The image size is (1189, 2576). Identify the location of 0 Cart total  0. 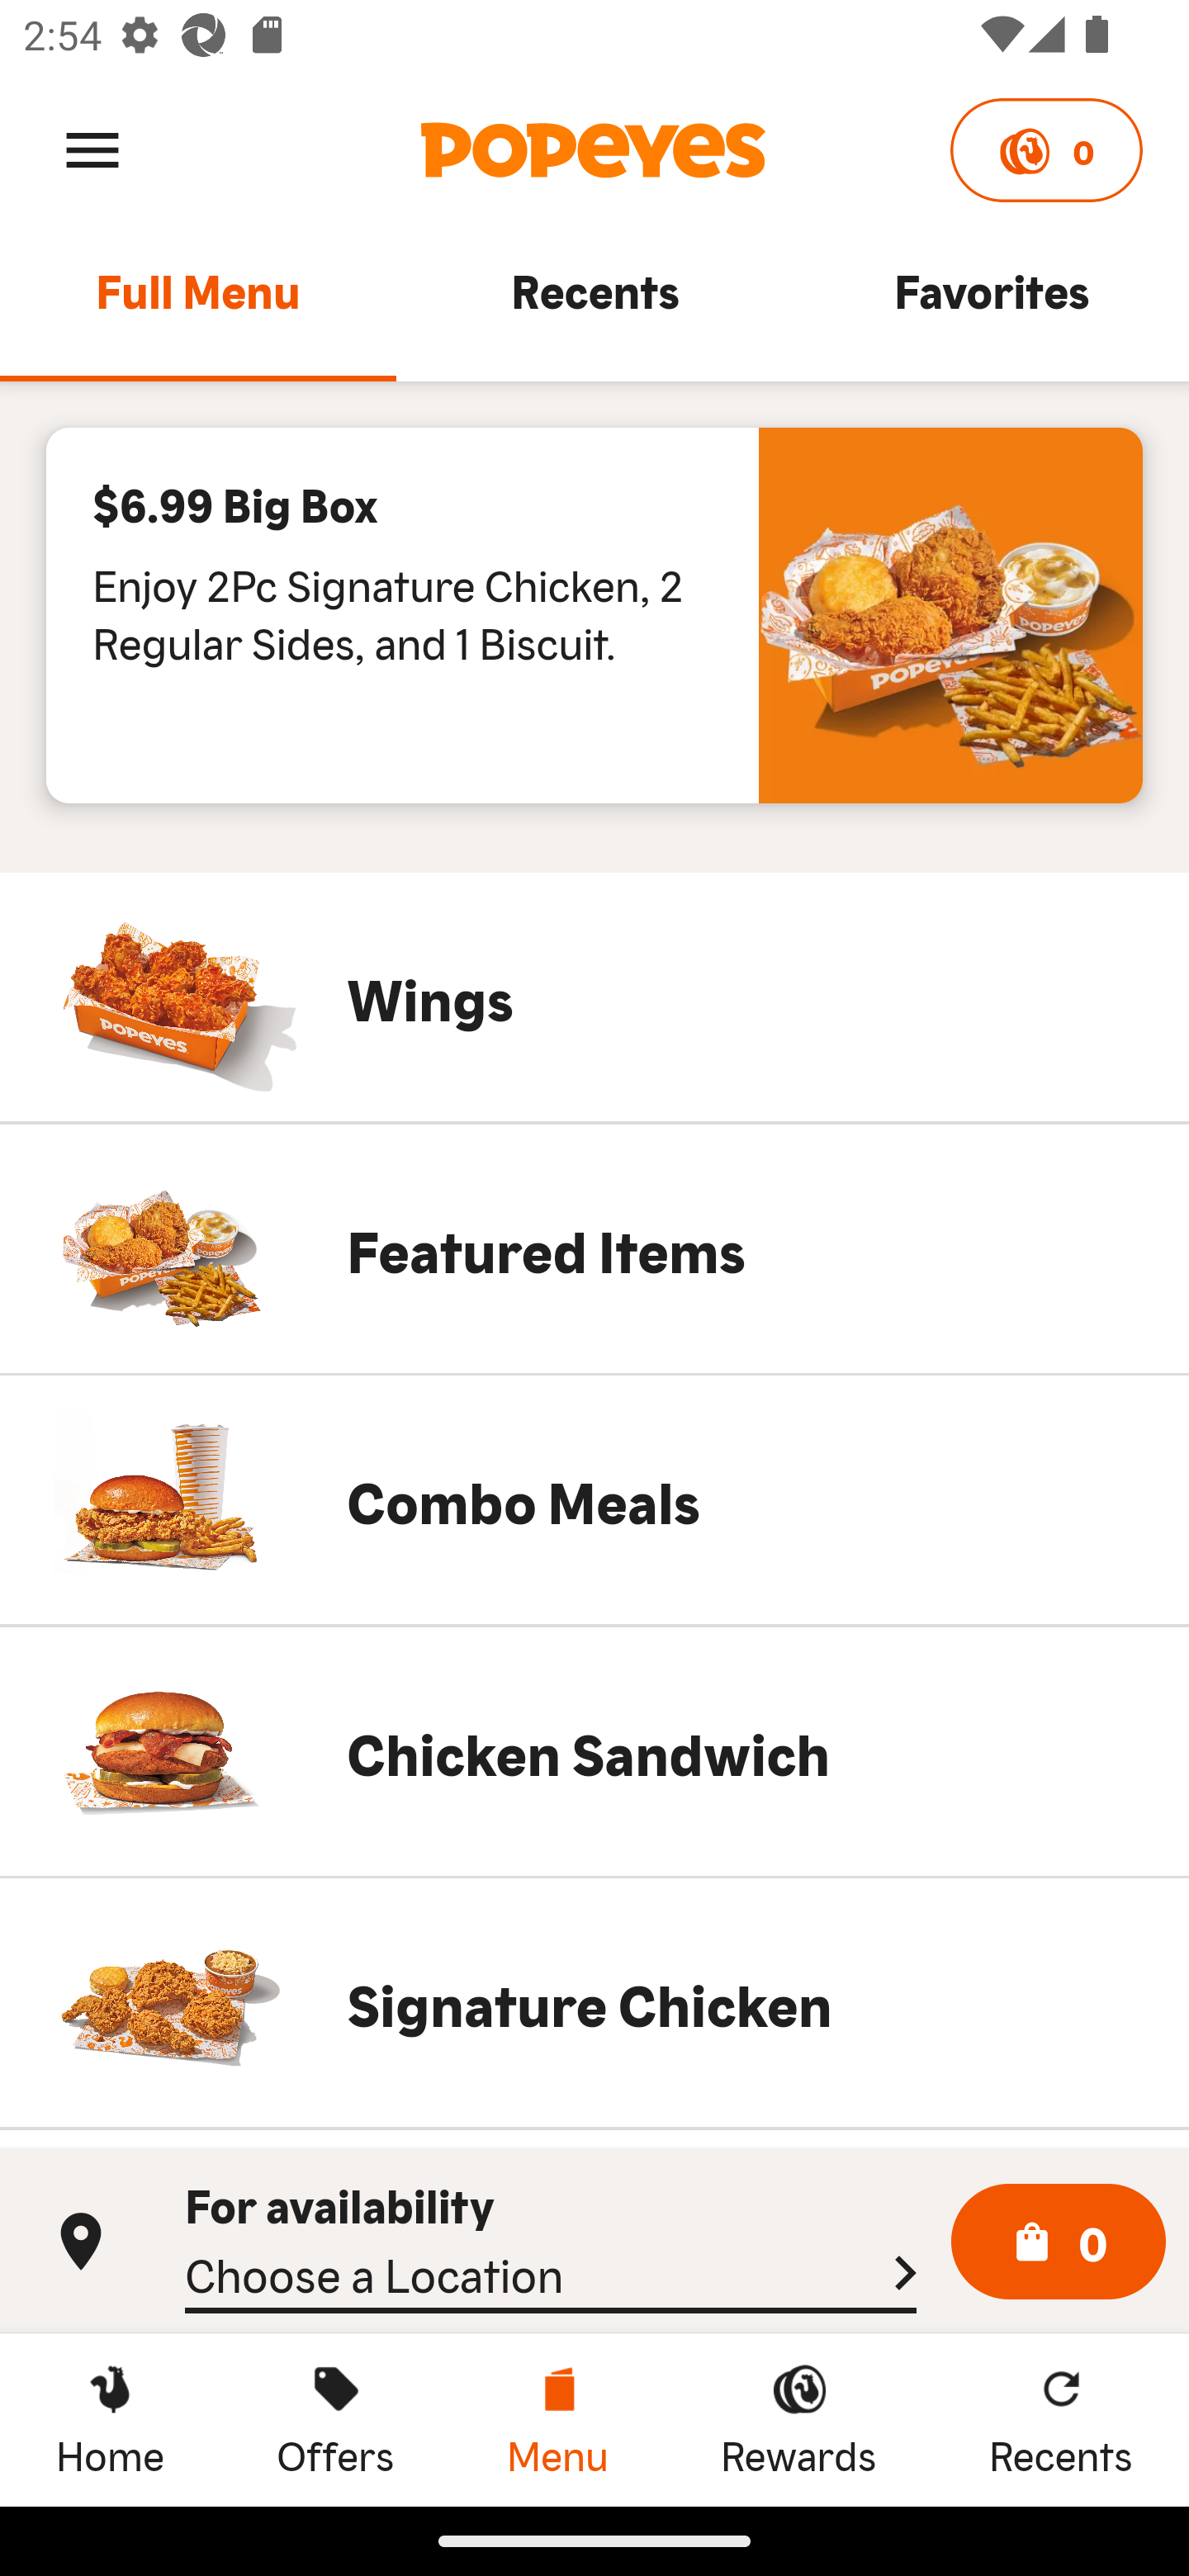
(1059, 2242).